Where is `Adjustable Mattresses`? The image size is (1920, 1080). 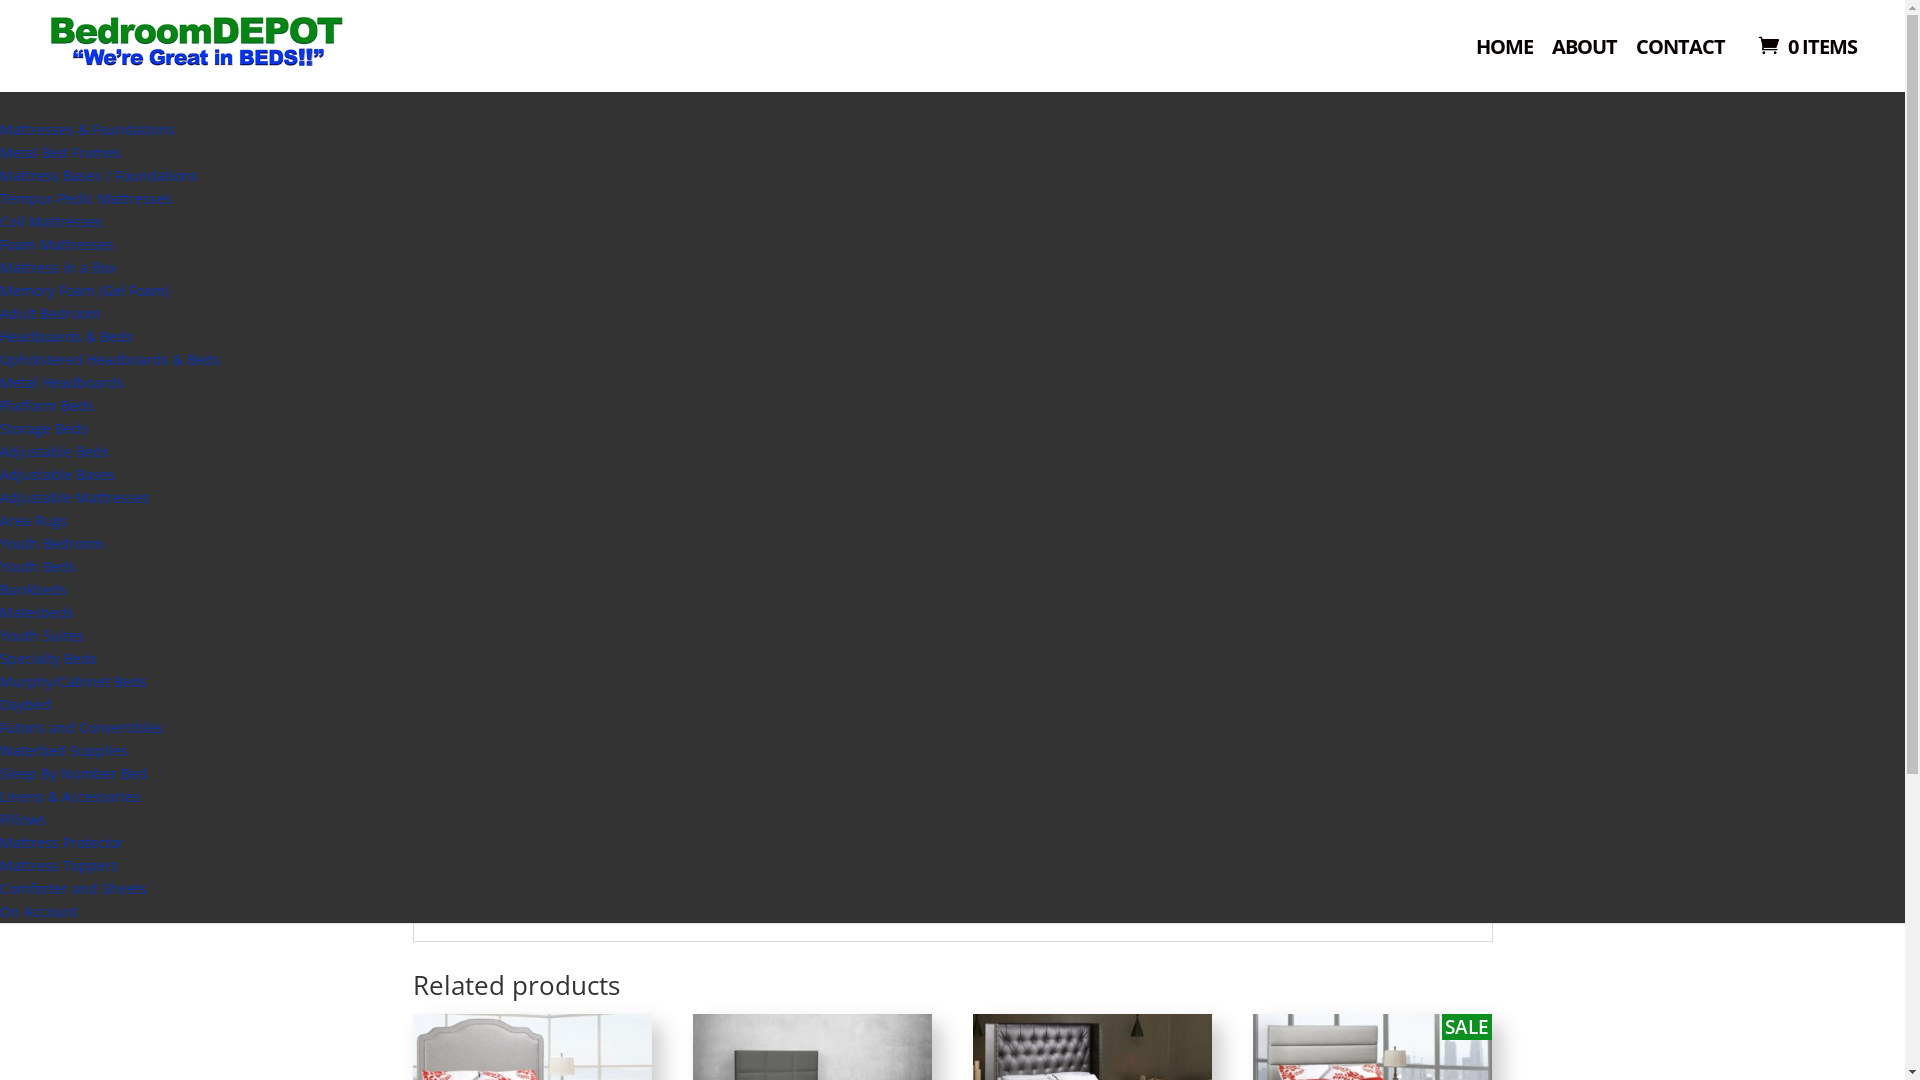 Adjustable Mattresses is located at coordinates (75, 498).